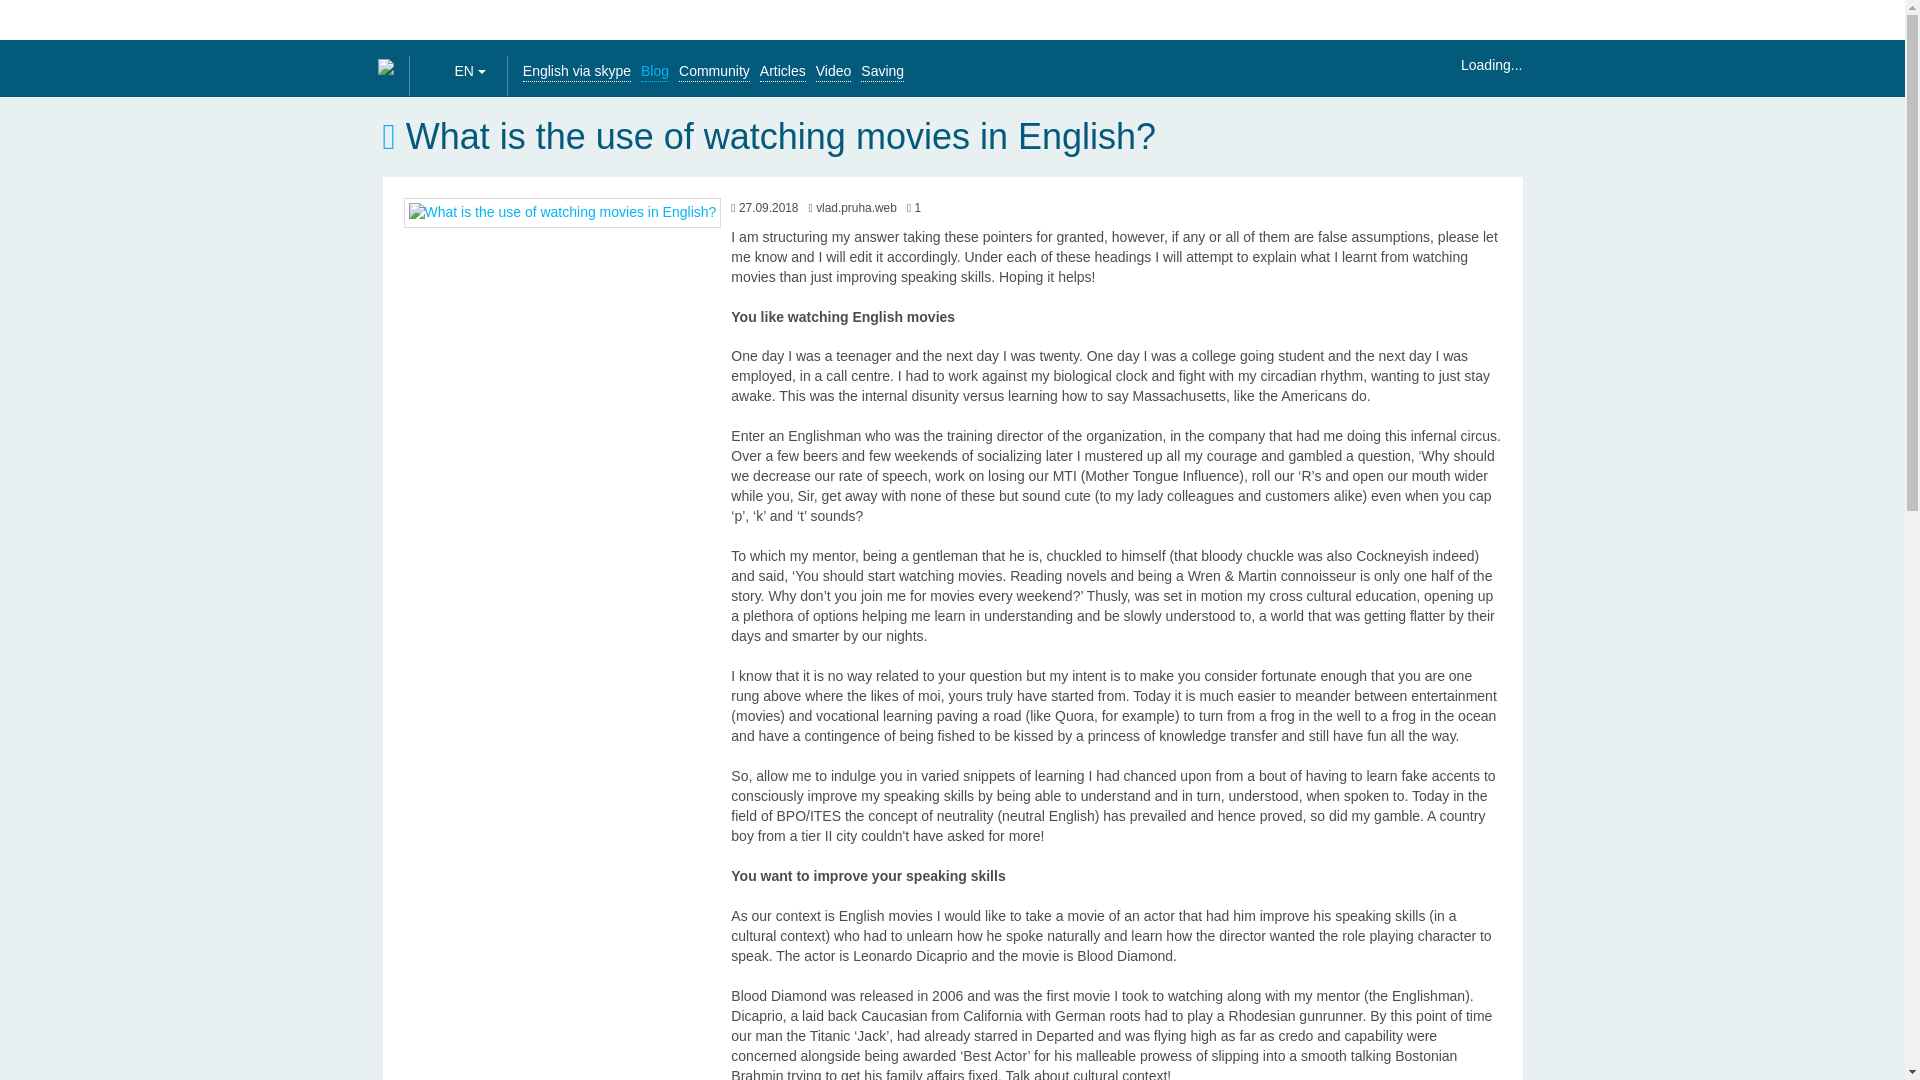 This screenshot has height=1080, width=1920. I want to click on Blog, so click(654, 71).